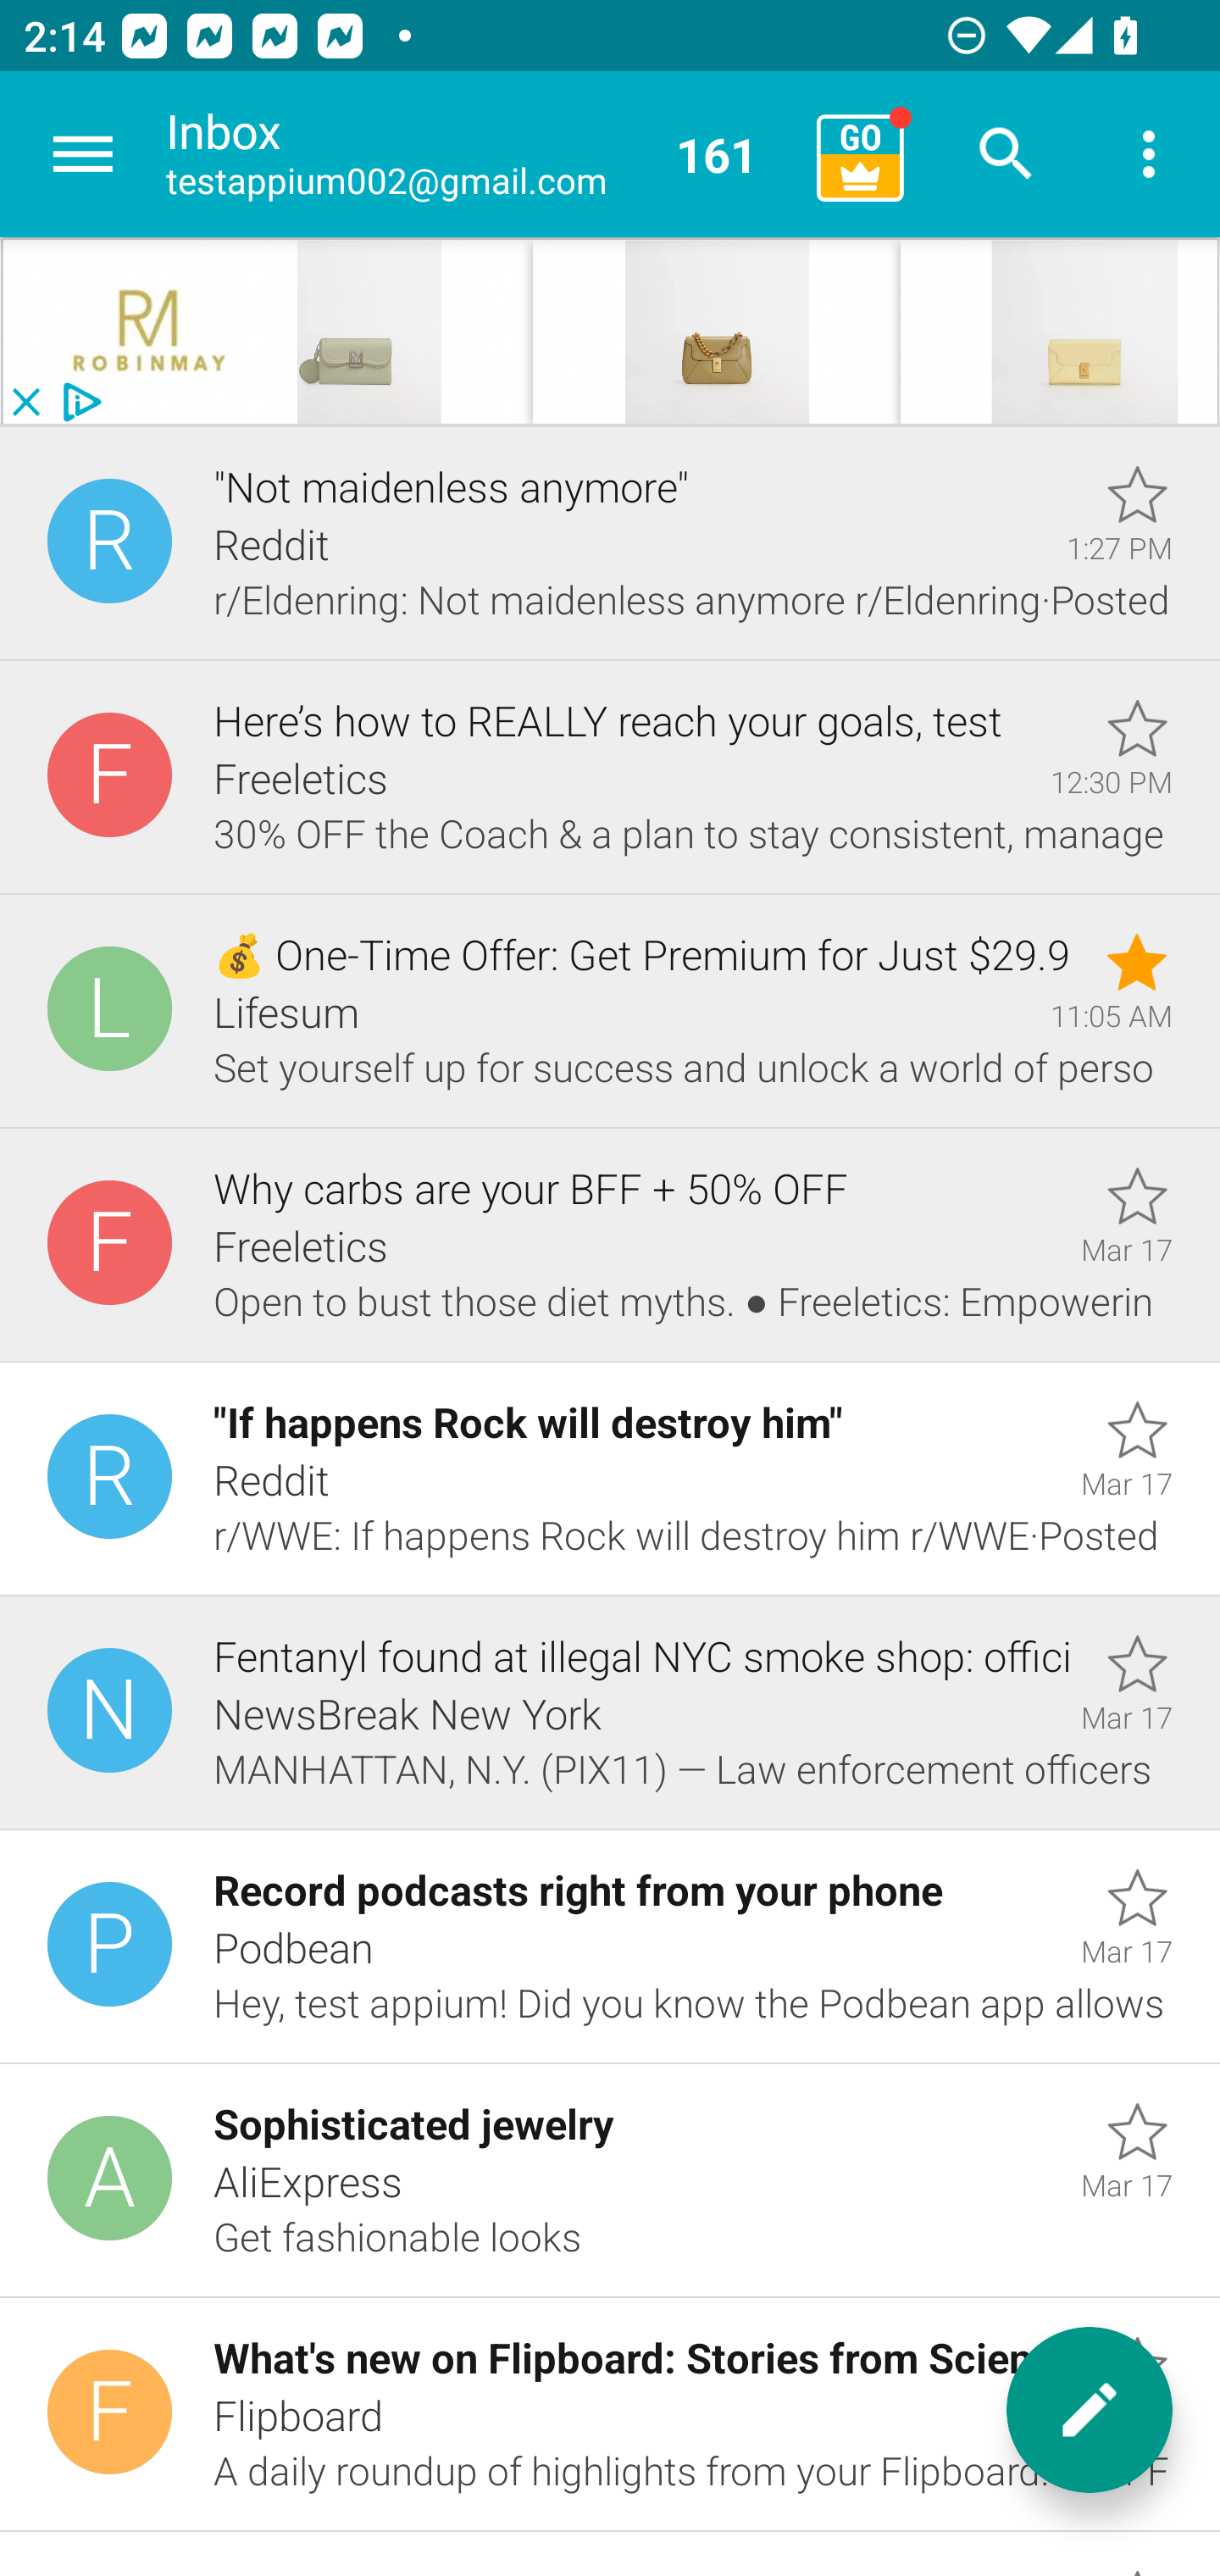  Describe the element at coordinates (480, 154) in the screenshot. I see `Inbox testappium002@gmail.com 161` at that location.